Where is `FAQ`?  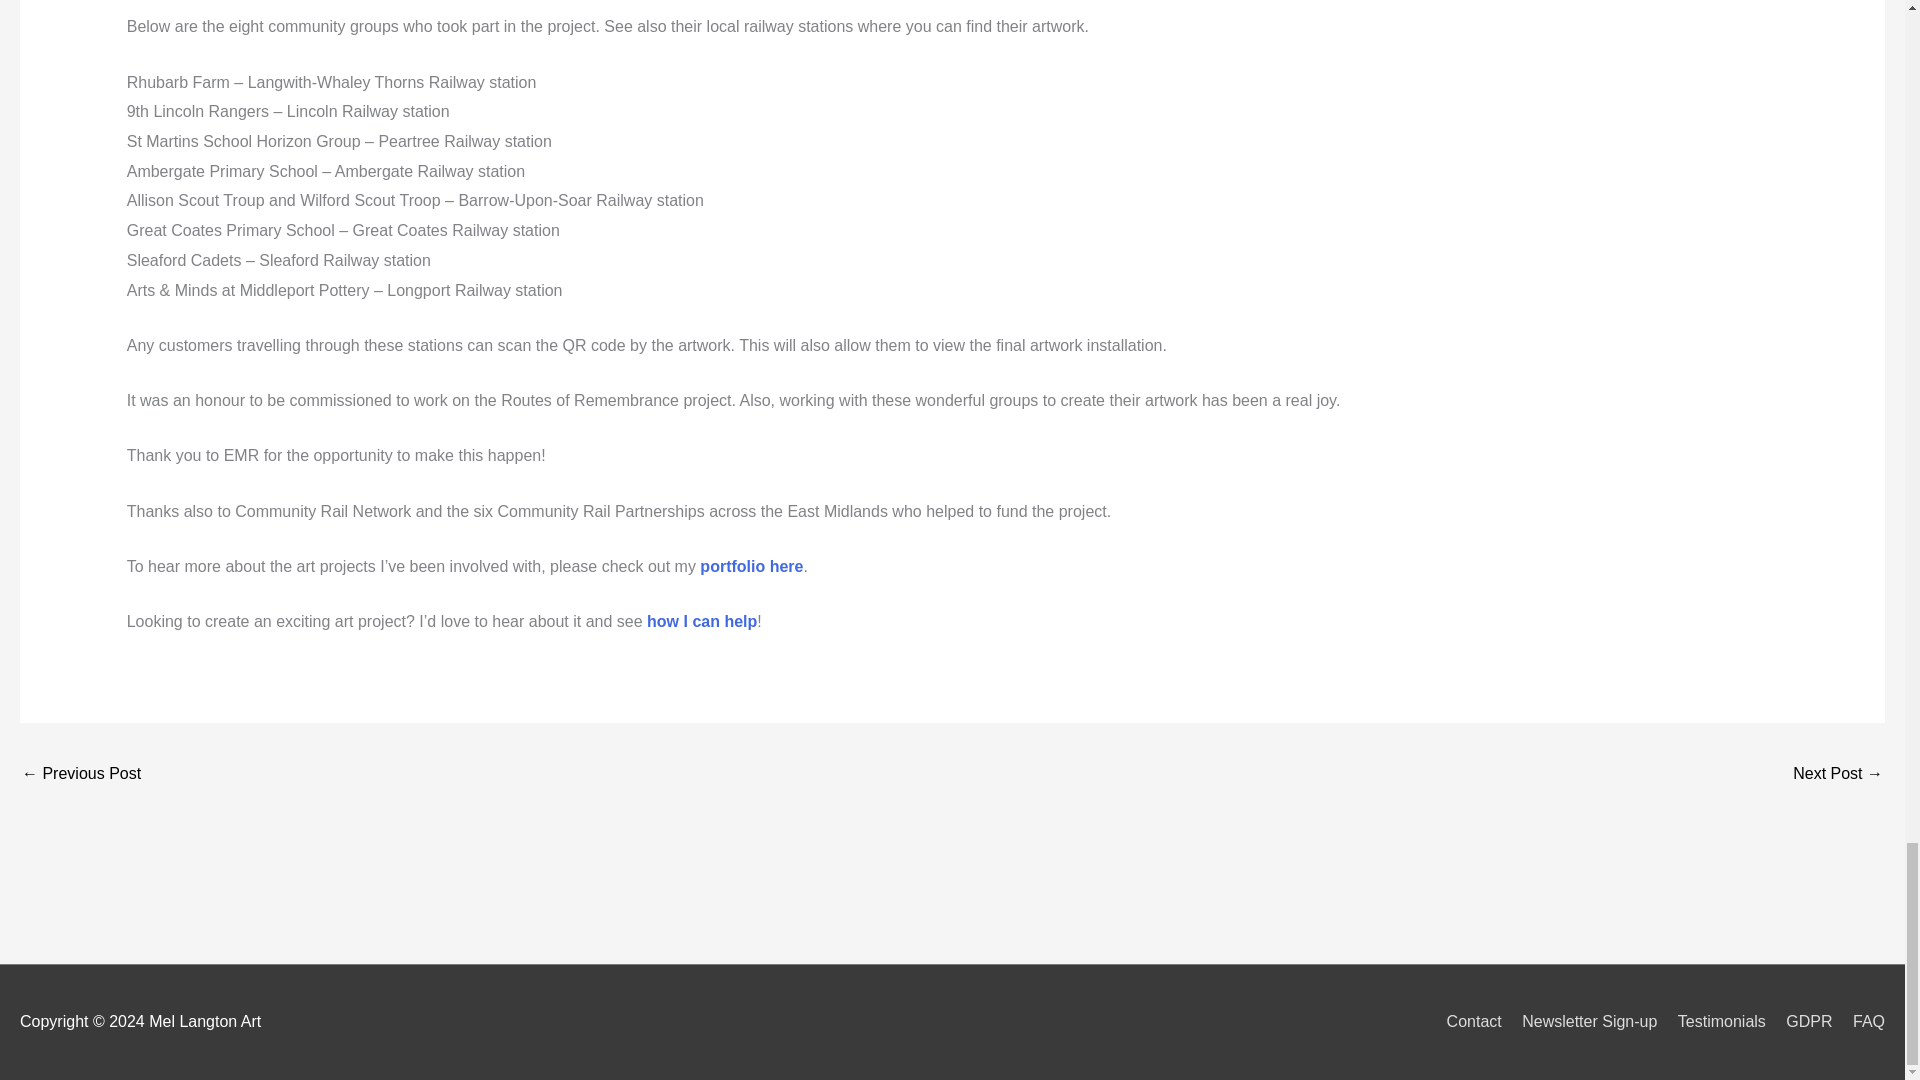 FAQ is located at coordinates (1861, 1022).